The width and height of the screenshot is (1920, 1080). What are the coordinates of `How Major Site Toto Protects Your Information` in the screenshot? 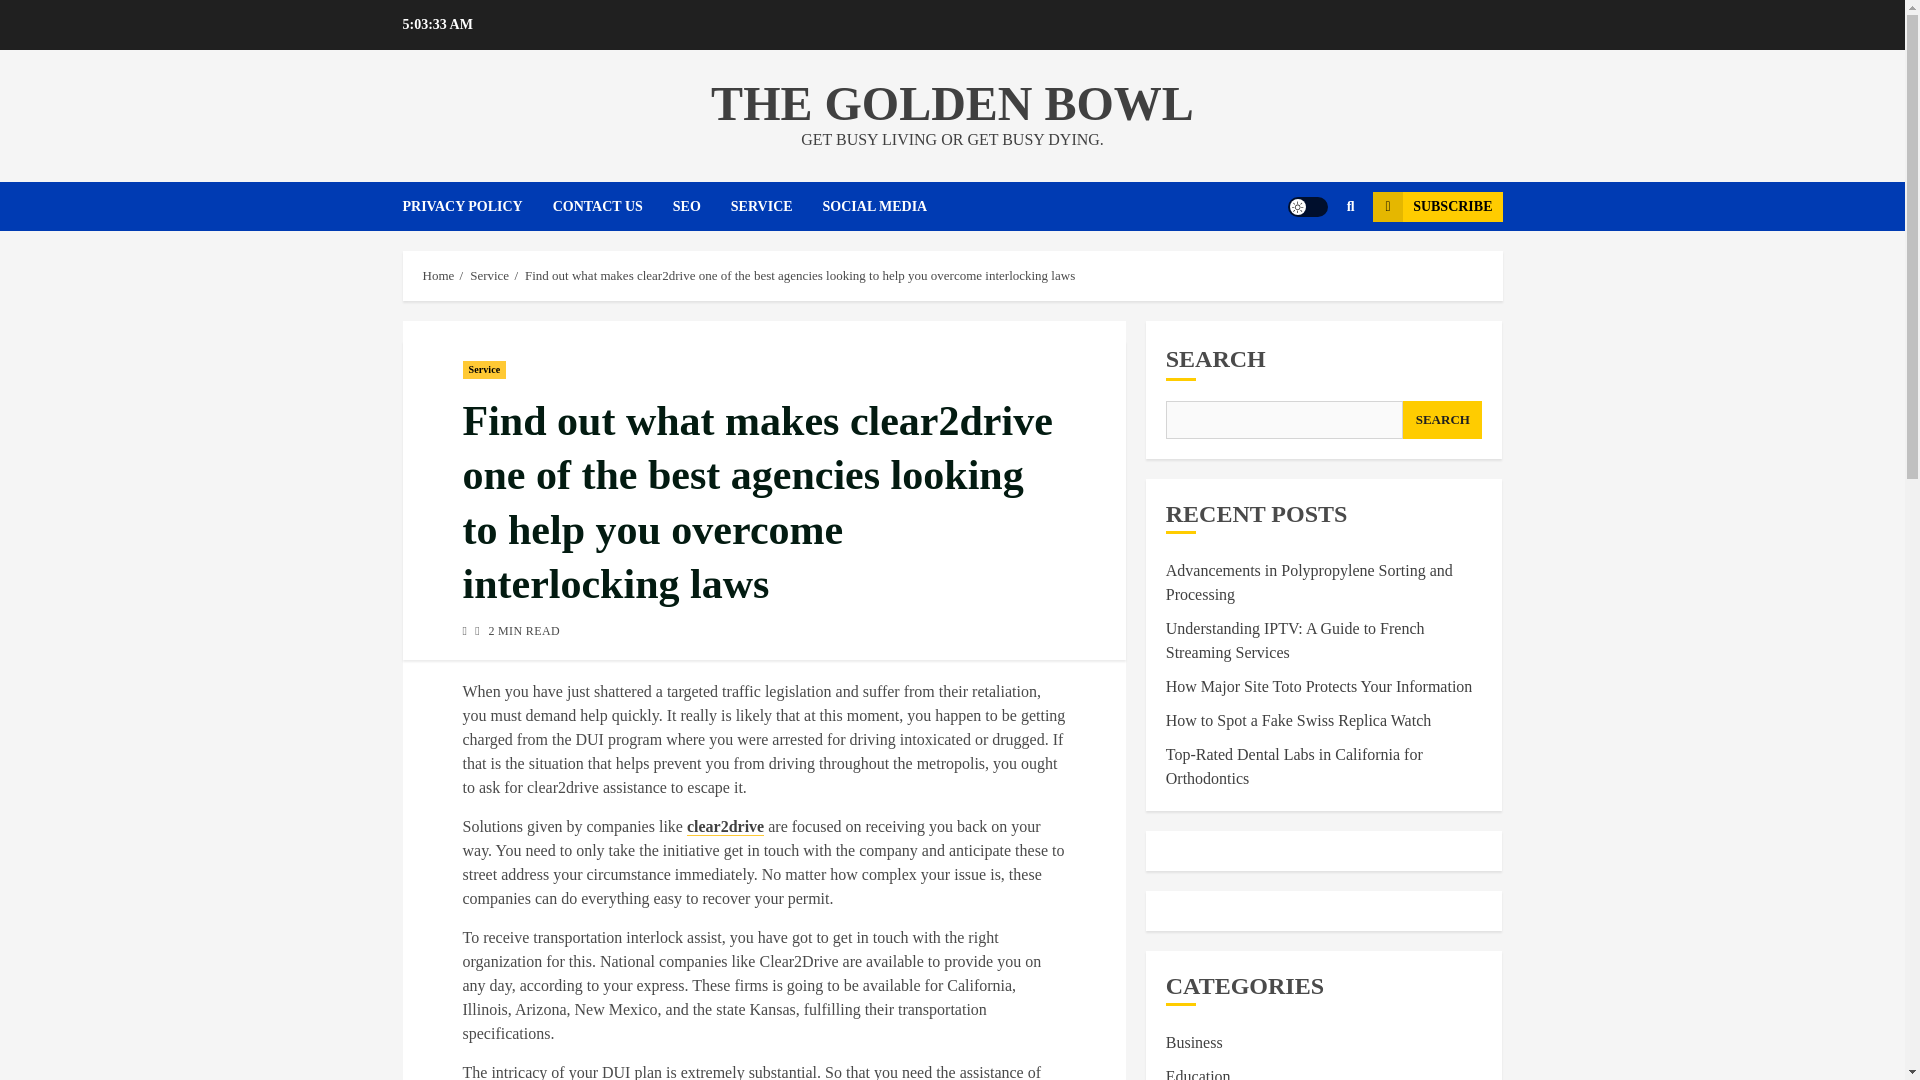 It's located at (1318, 686).